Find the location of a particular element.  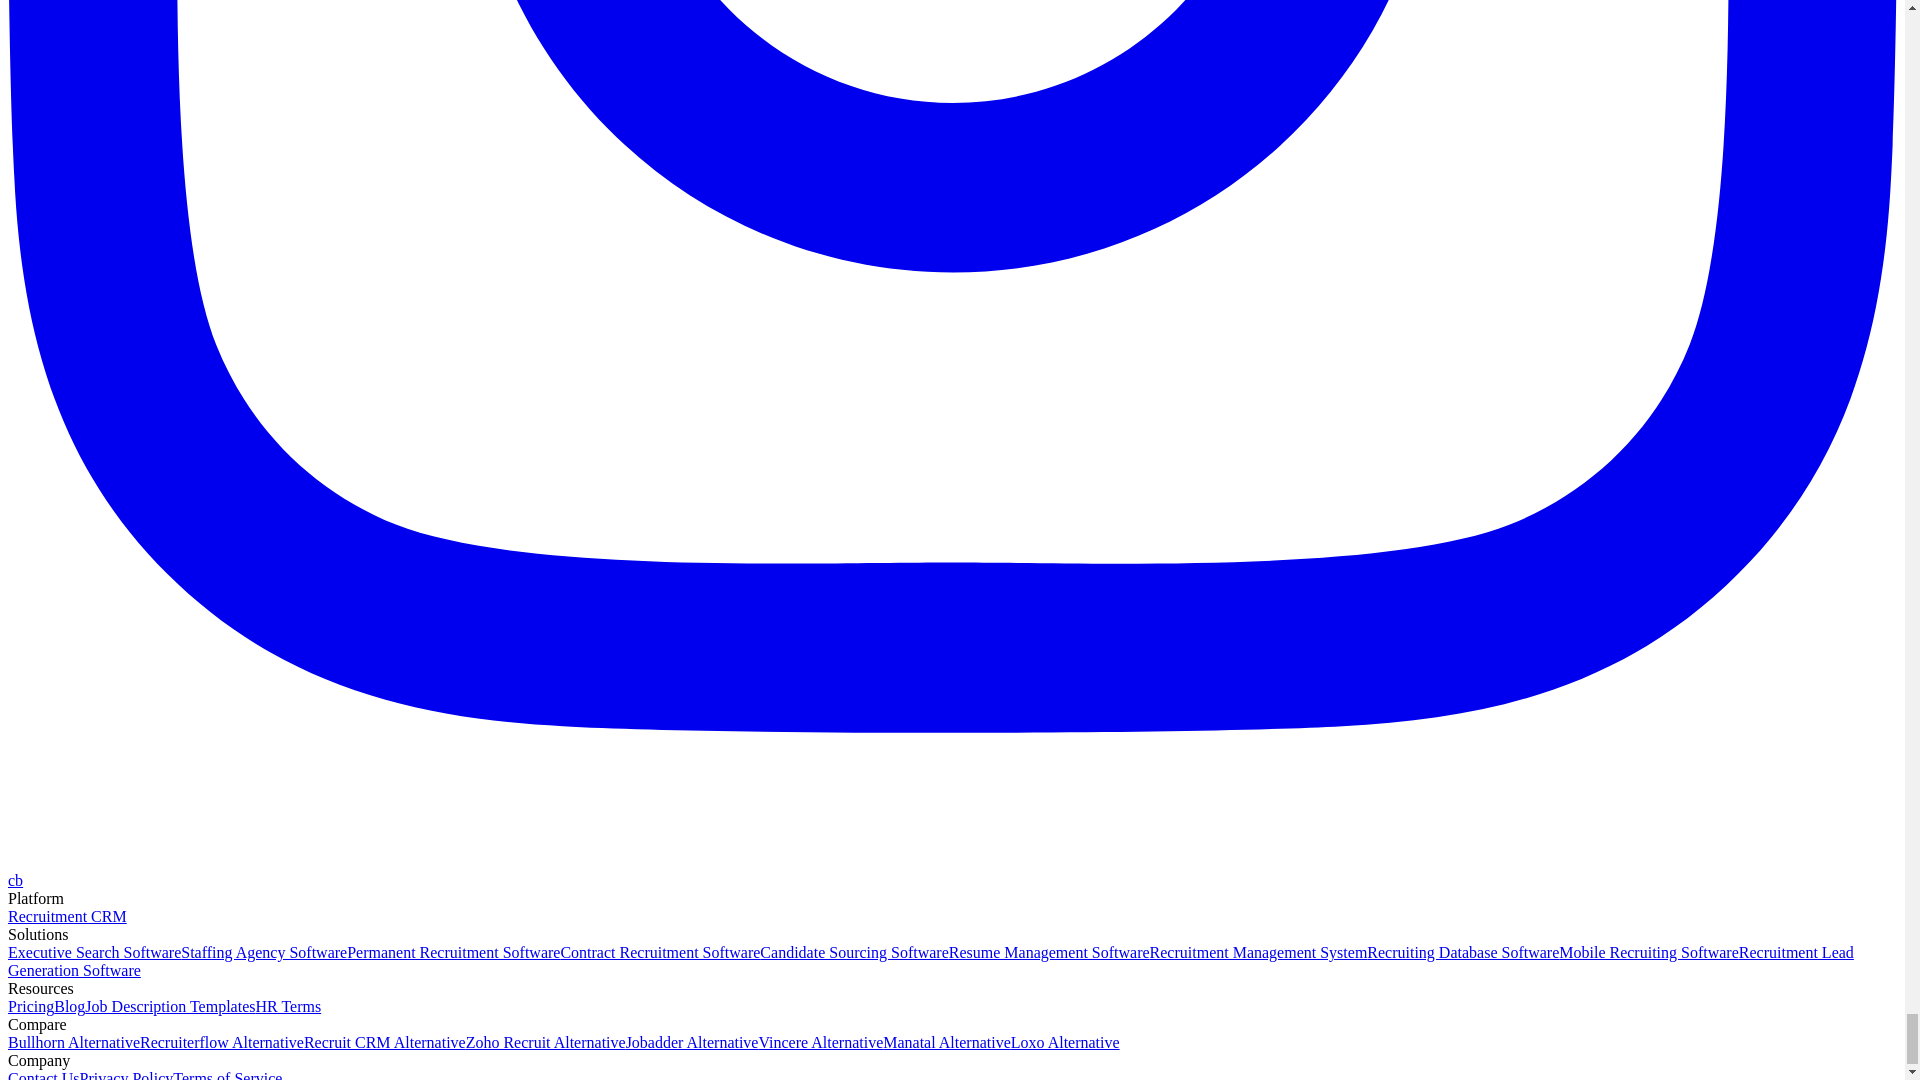

Recruitment Management System is located at coordinates (1258, 952).